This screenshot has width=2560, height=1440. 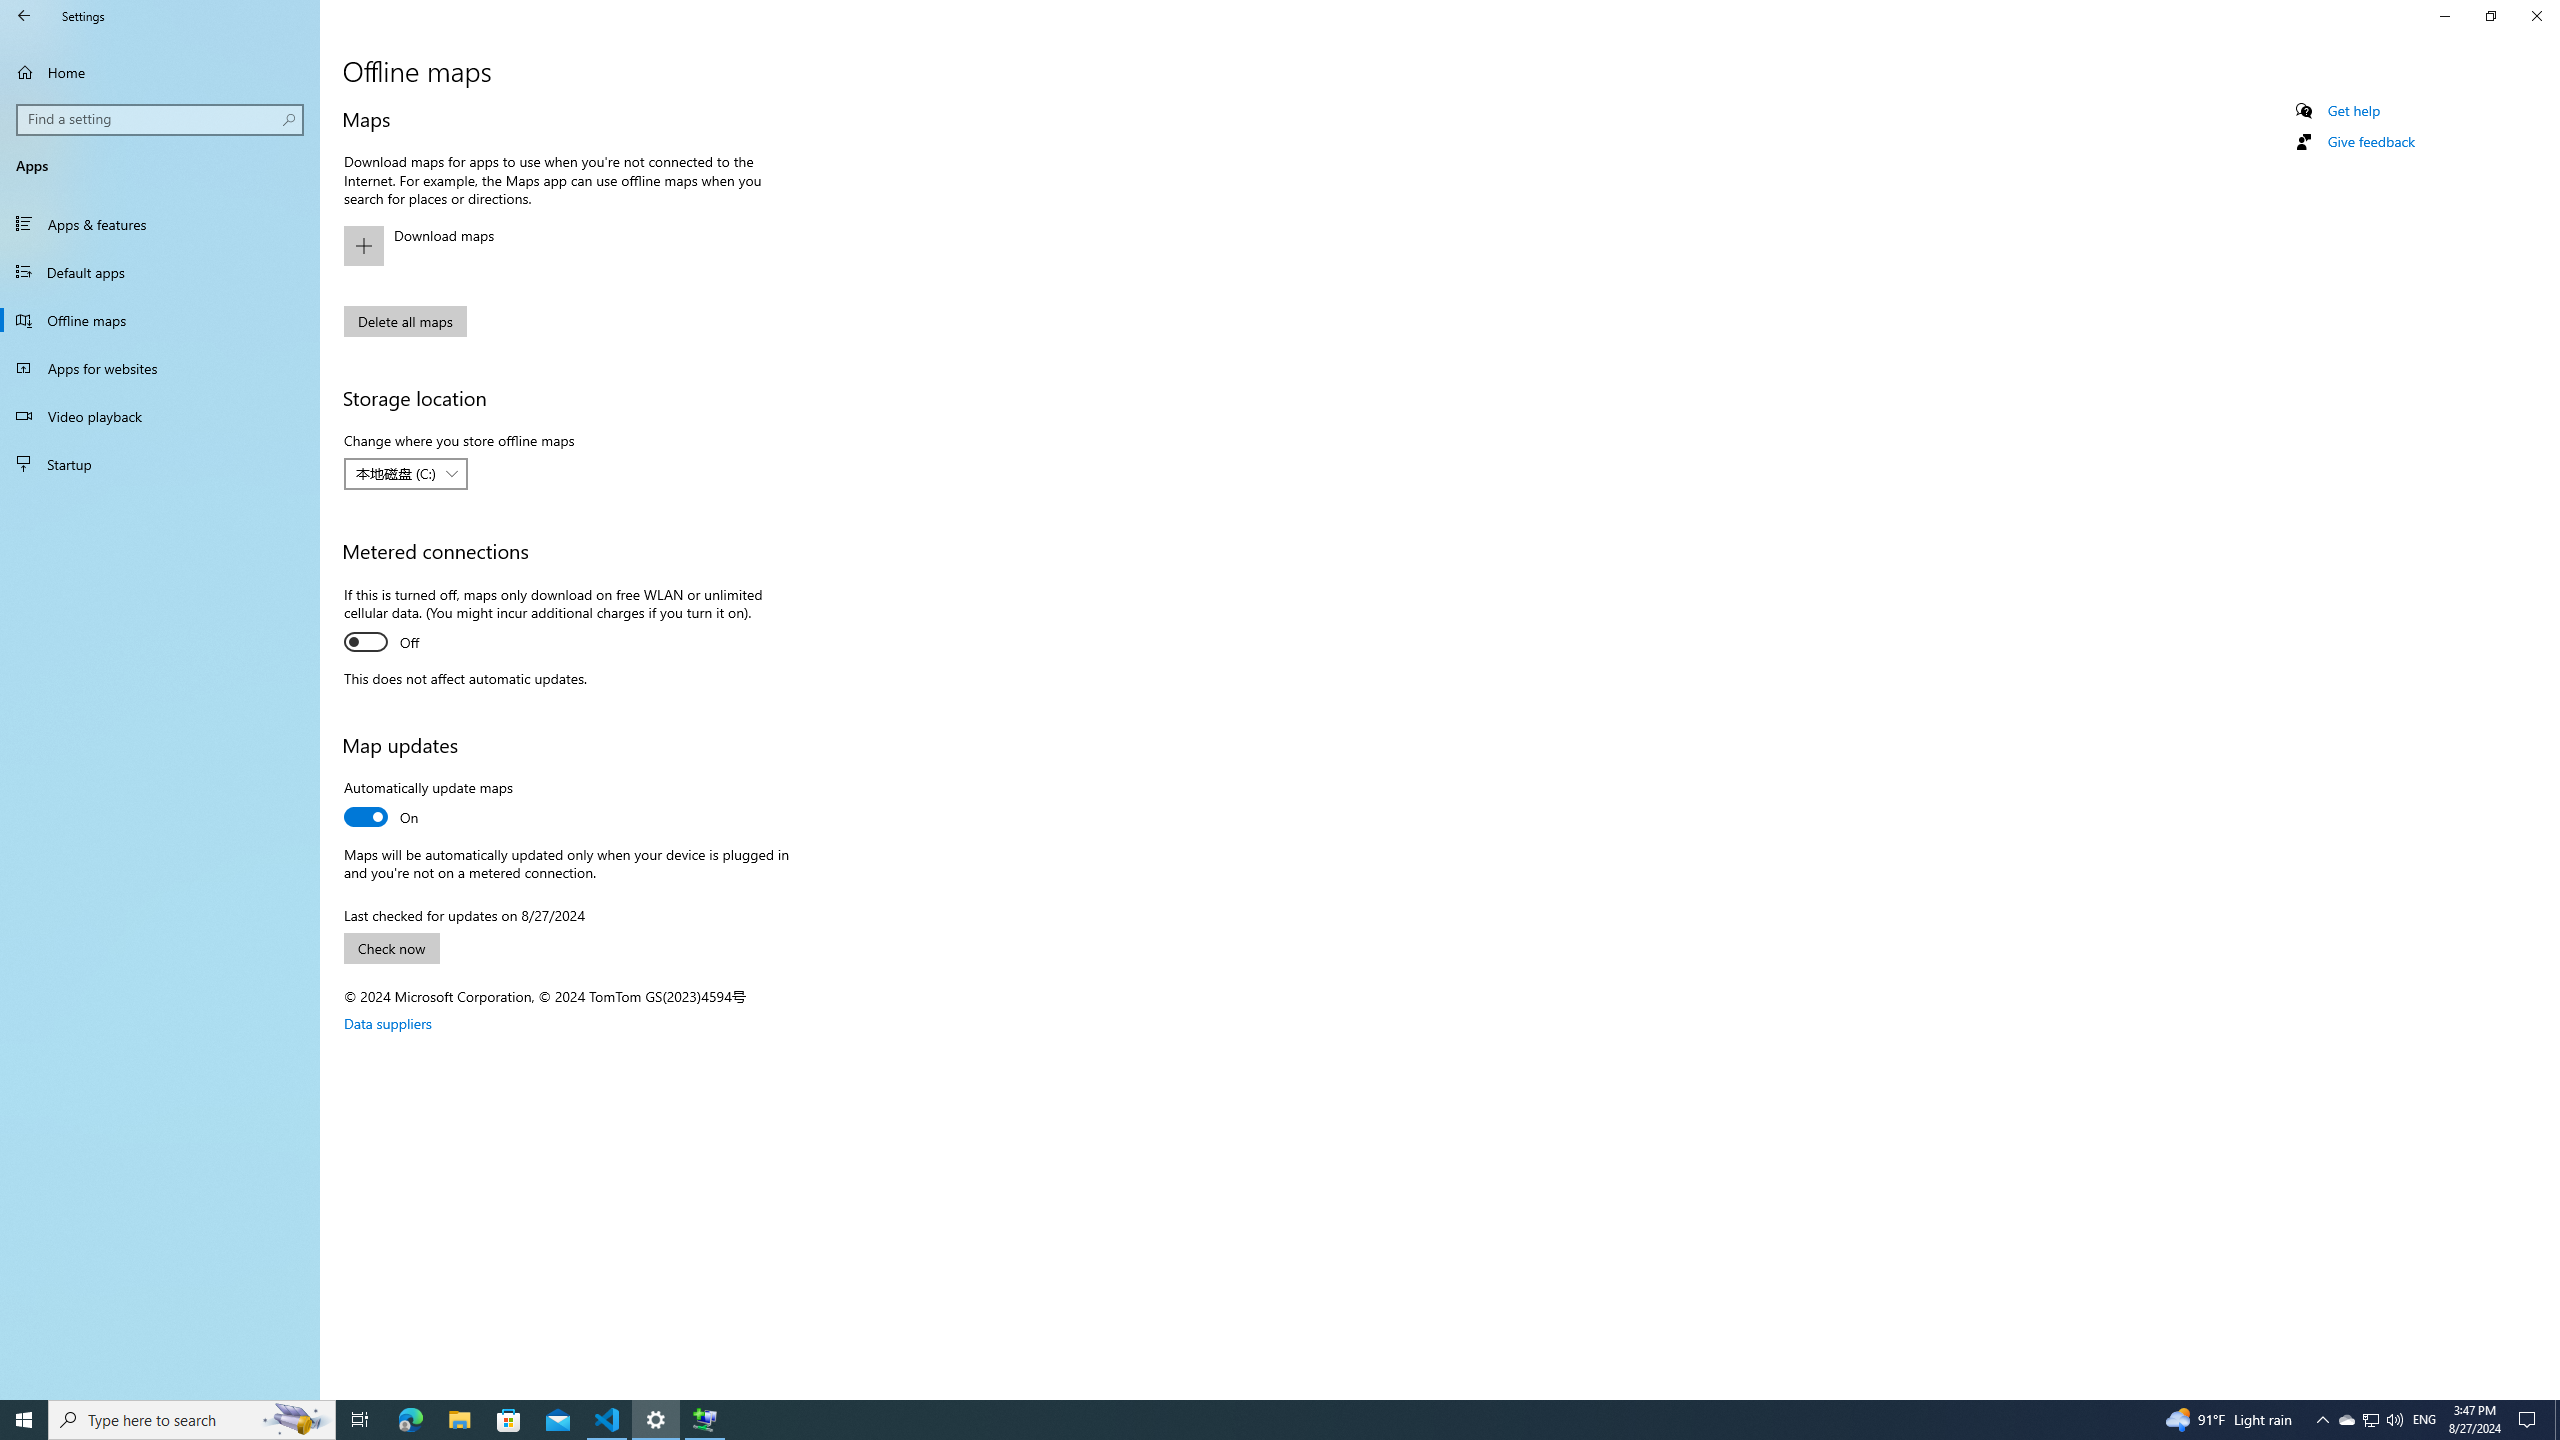 What do you see at coordinates (1242, 1420) in the screenshot?
I see `Running applications` at bounding box center [1242, 1420].